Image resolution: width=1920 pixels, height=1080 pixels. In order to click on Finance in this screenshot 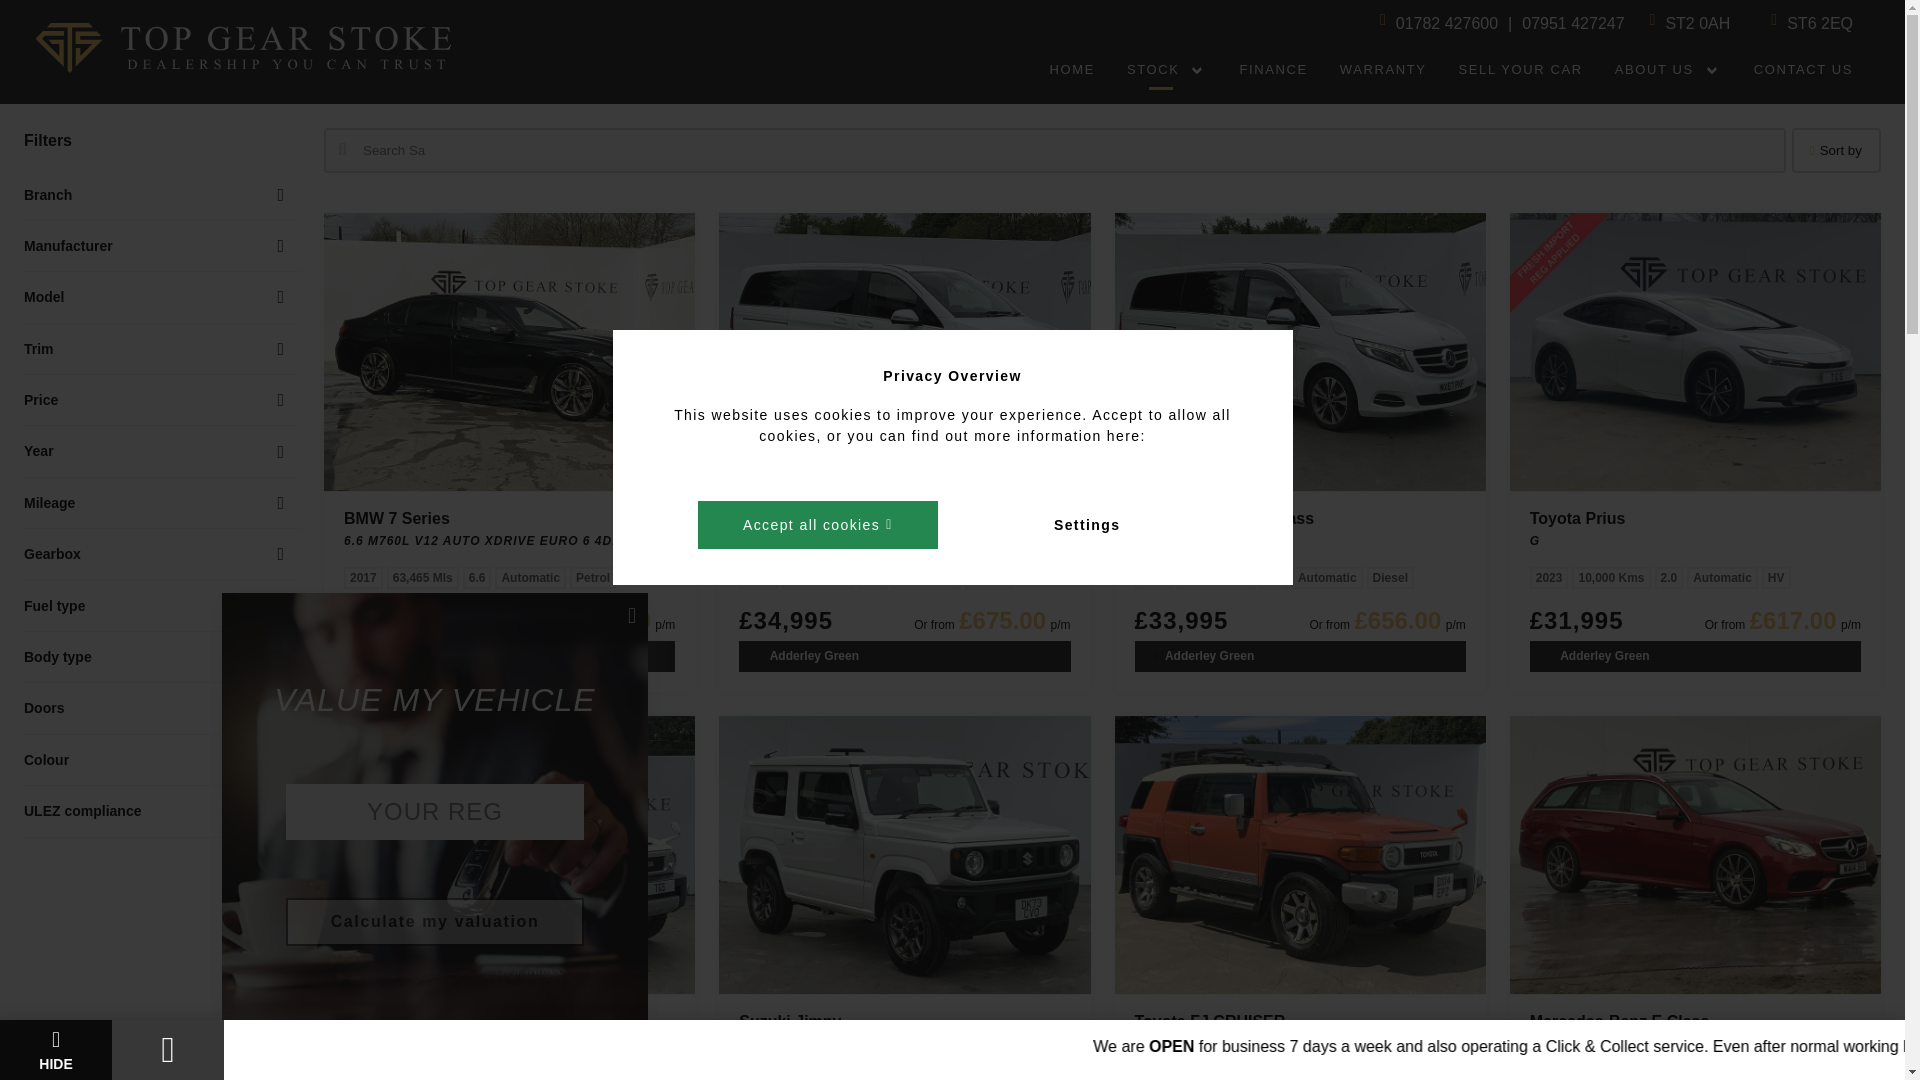, I will do `click(1274, 70)`.